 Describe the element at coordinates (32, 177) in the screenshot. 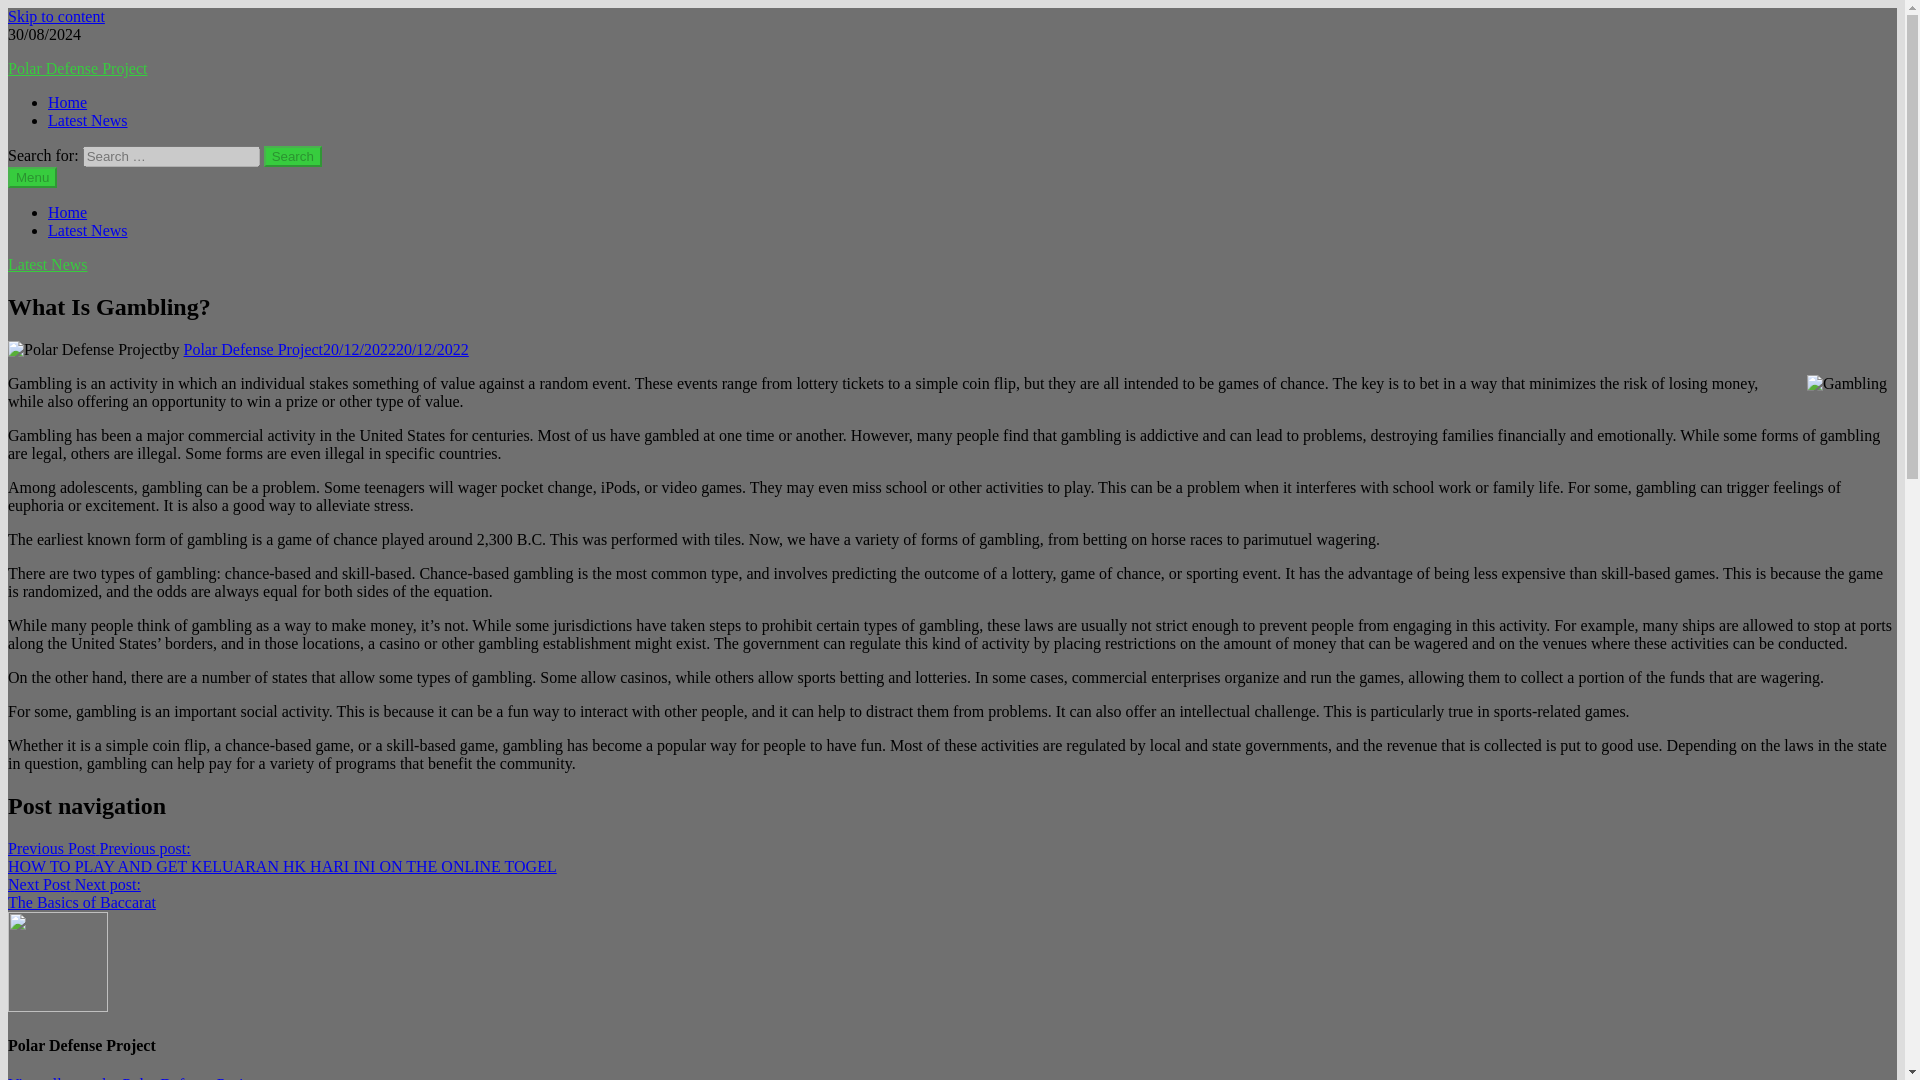

I see `Menu` at that location.